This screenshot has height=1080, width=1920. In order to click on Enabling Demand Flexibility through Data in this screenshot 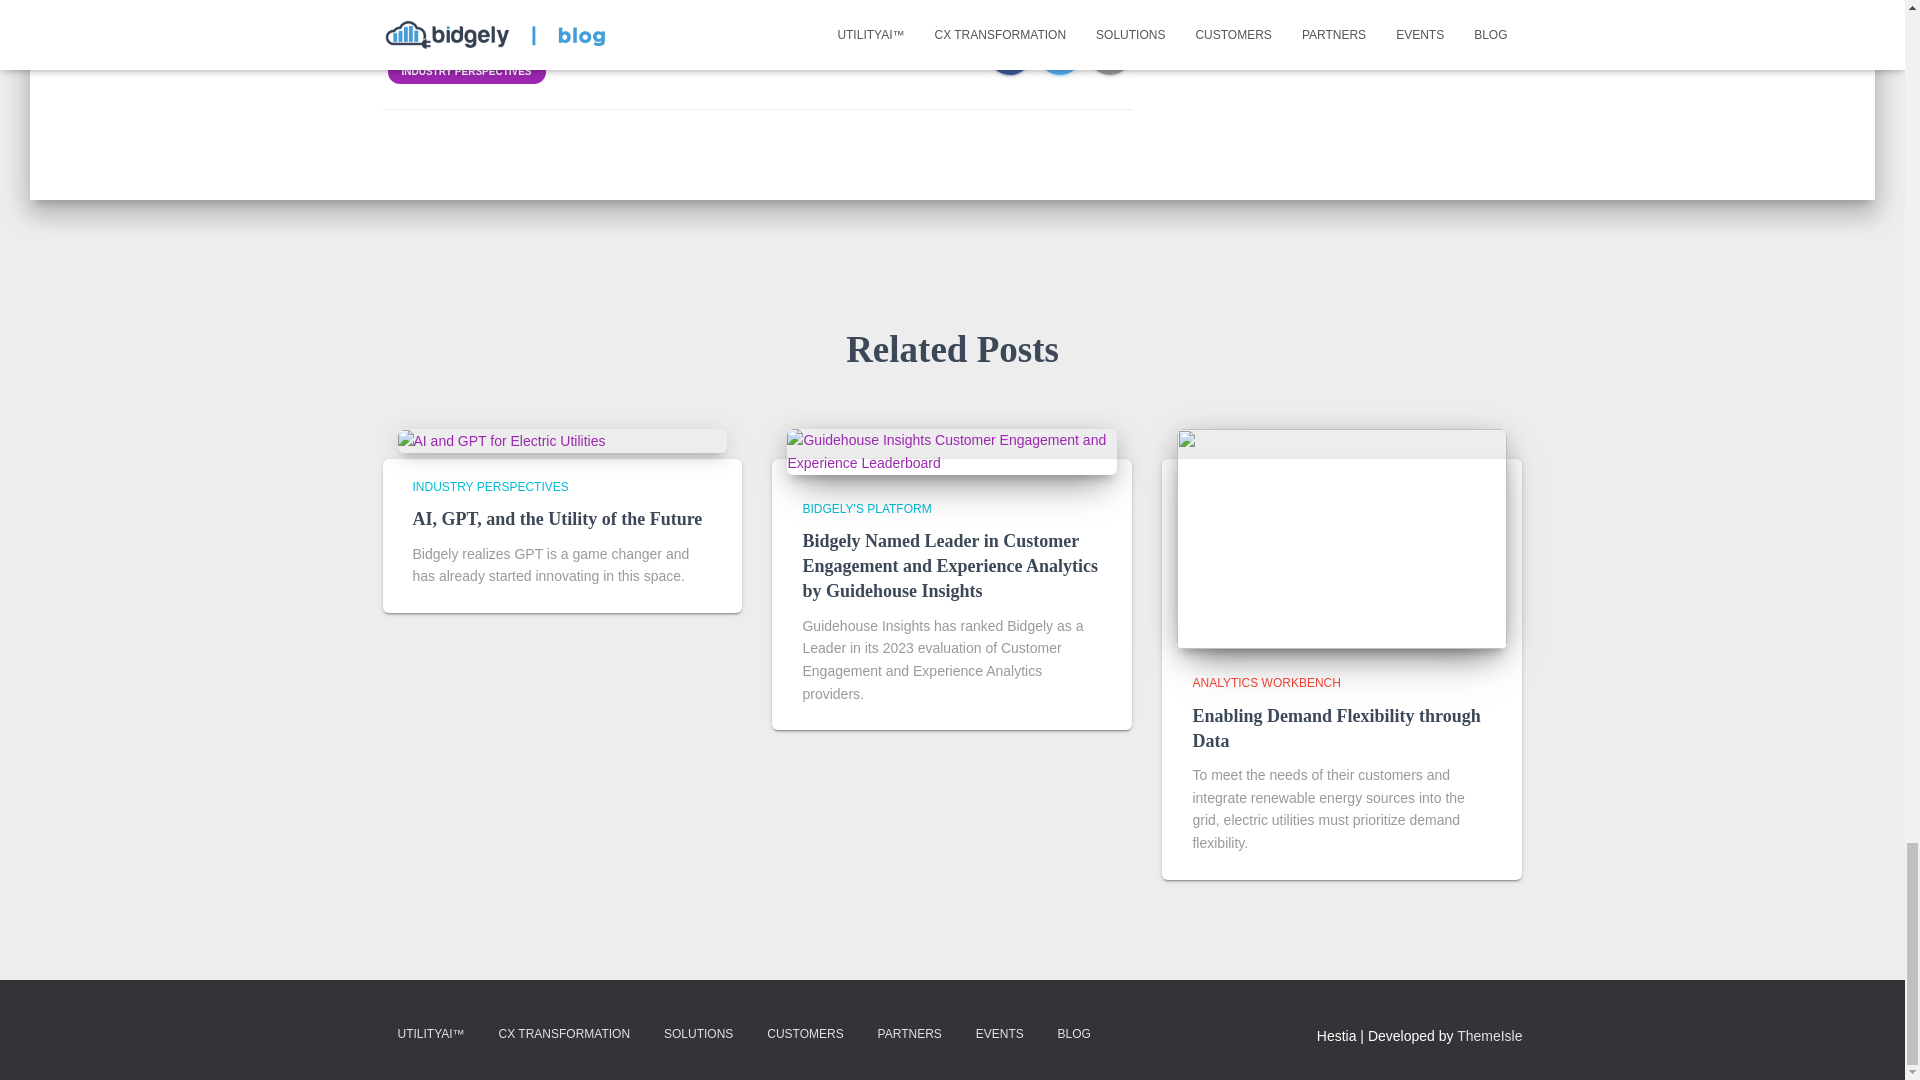, I will do `click(1342, 538)`.